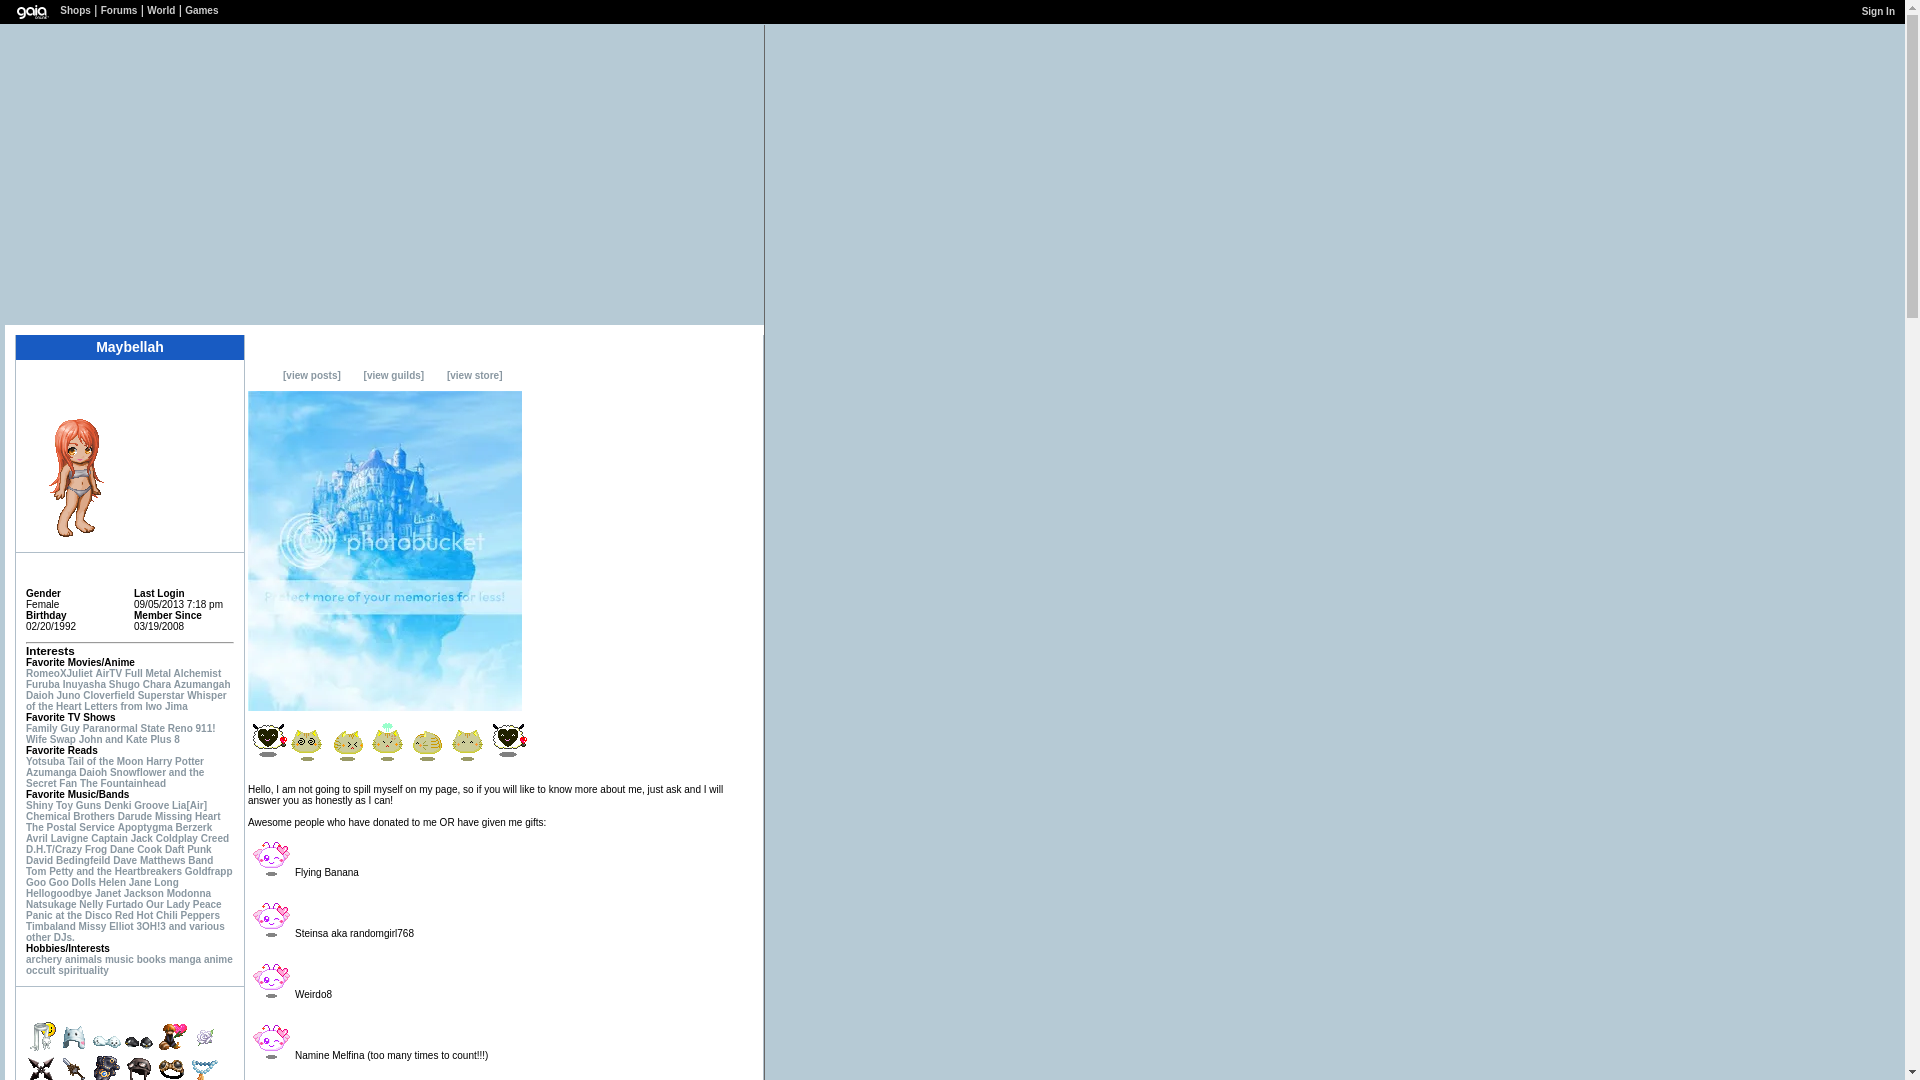  Describe the element at coordinates (160, 10) in the screenshot. I see `World` at that location.